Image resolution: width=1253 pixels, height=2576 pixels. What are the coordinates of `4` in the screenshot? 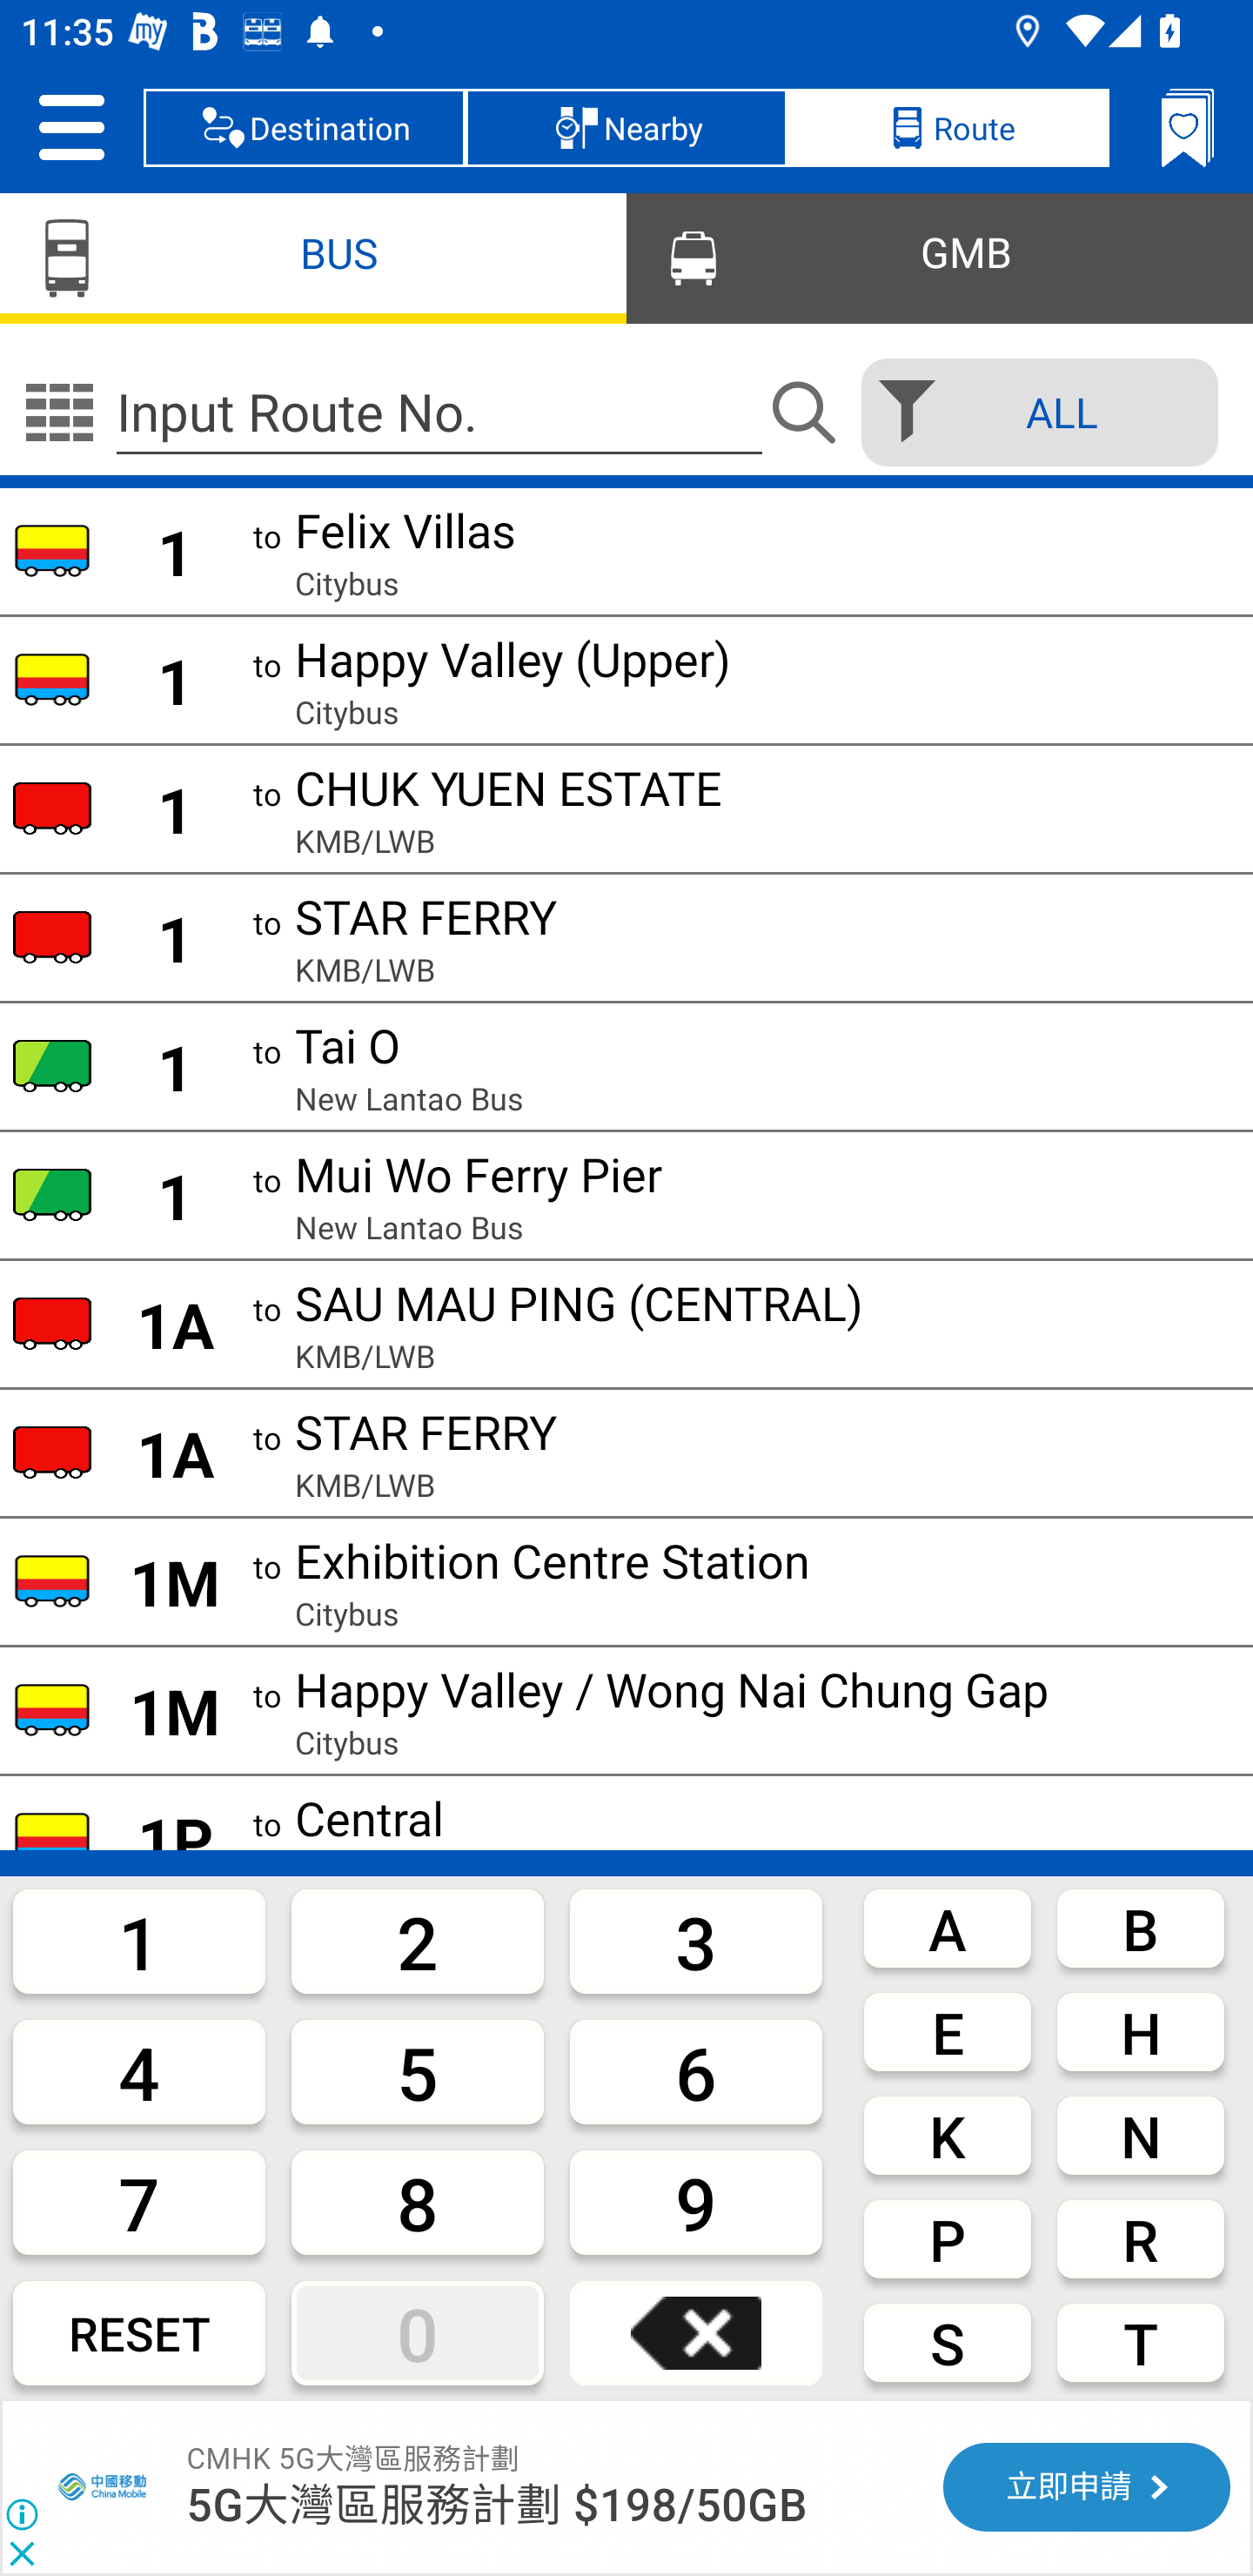 It's located at (139, 2072).